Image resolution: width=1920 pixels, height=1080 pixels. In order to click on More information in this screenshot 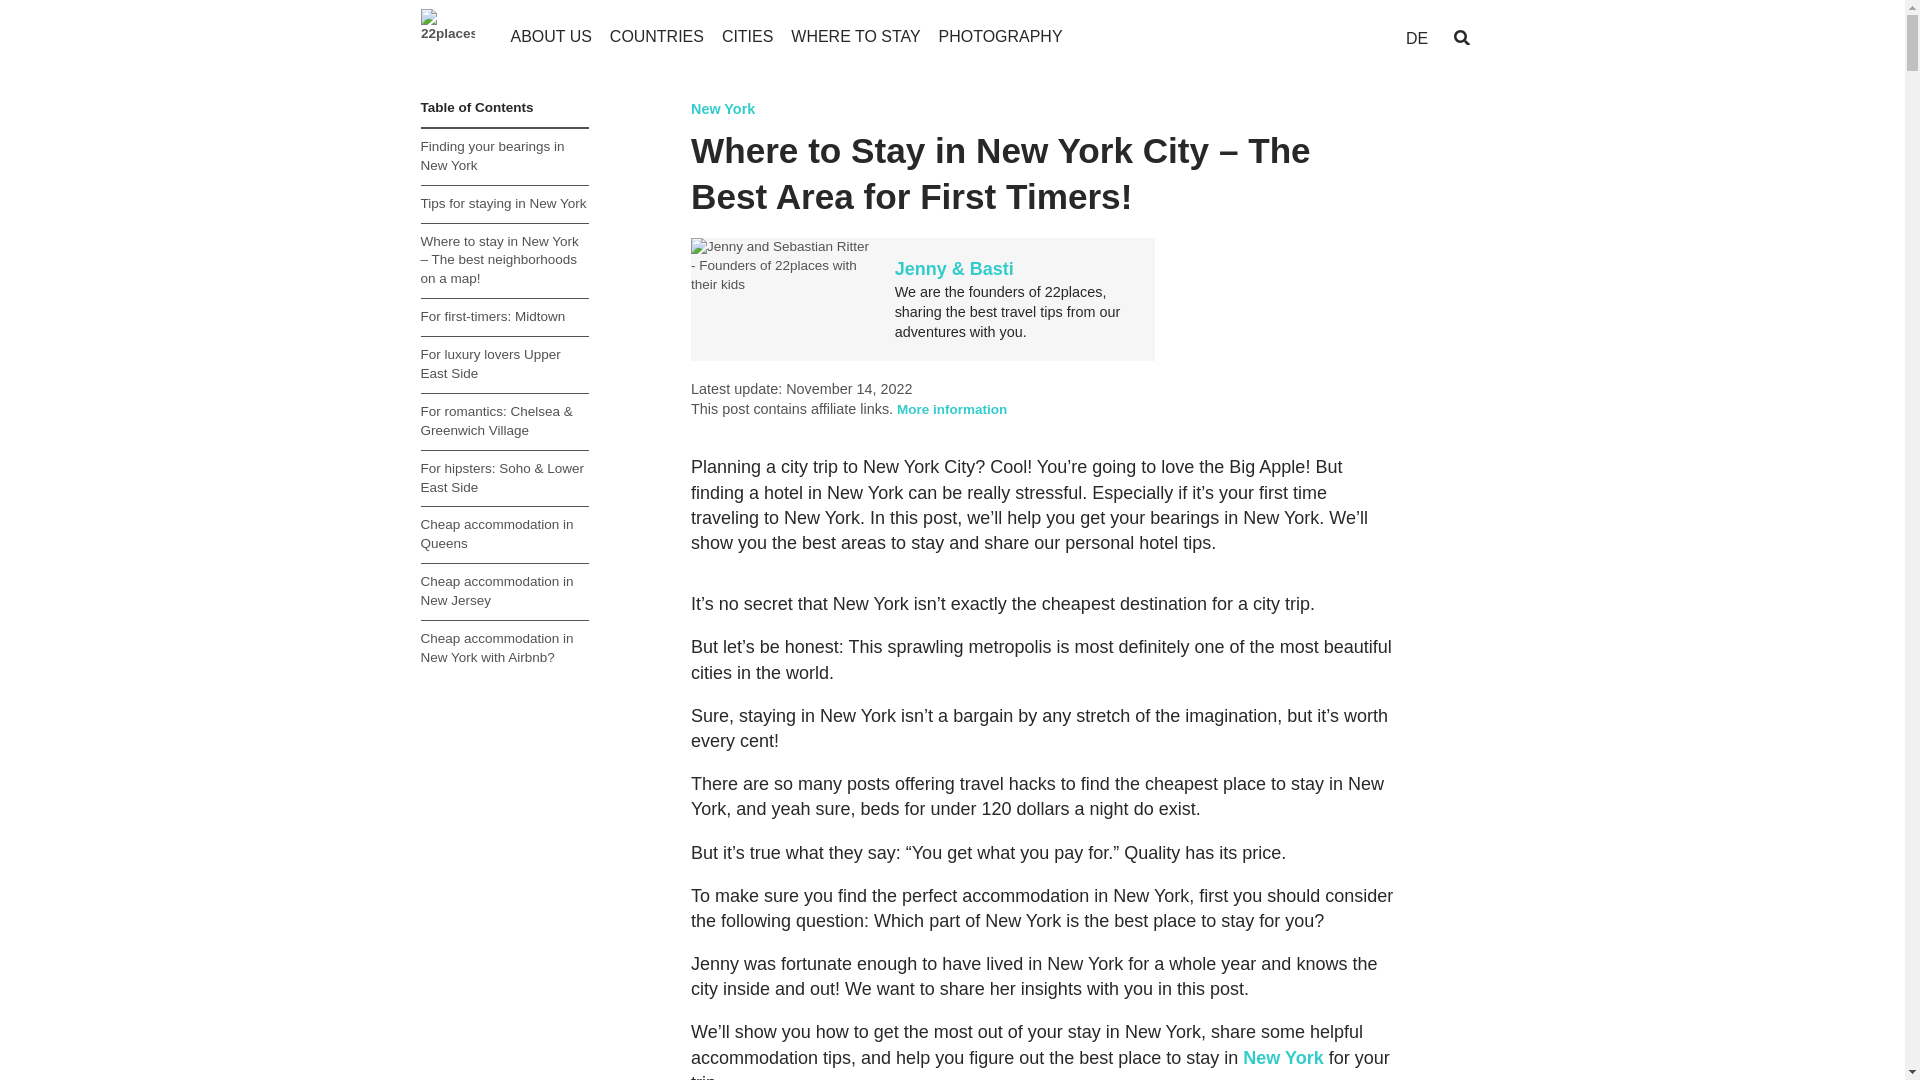, I will do `click(952, 410)`.